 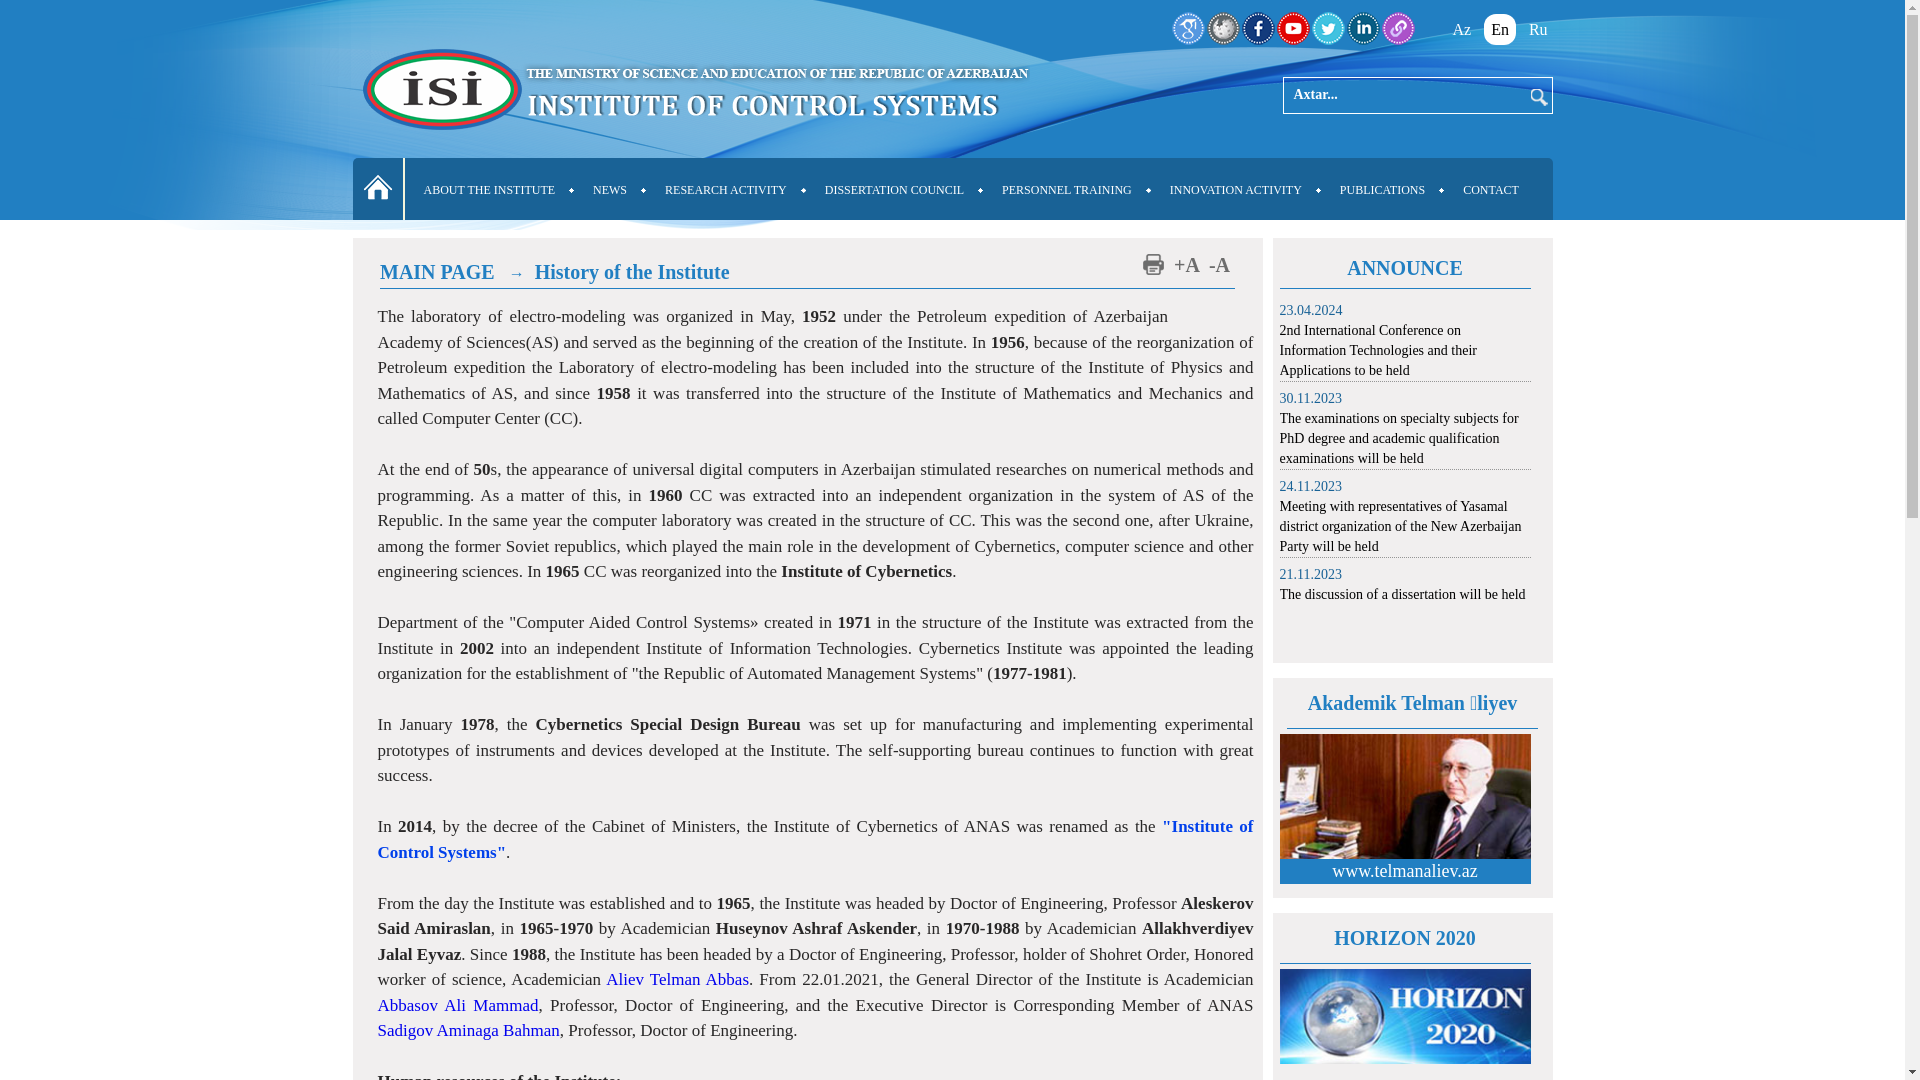 I want to click on -A, so click(x=1220, y=265).